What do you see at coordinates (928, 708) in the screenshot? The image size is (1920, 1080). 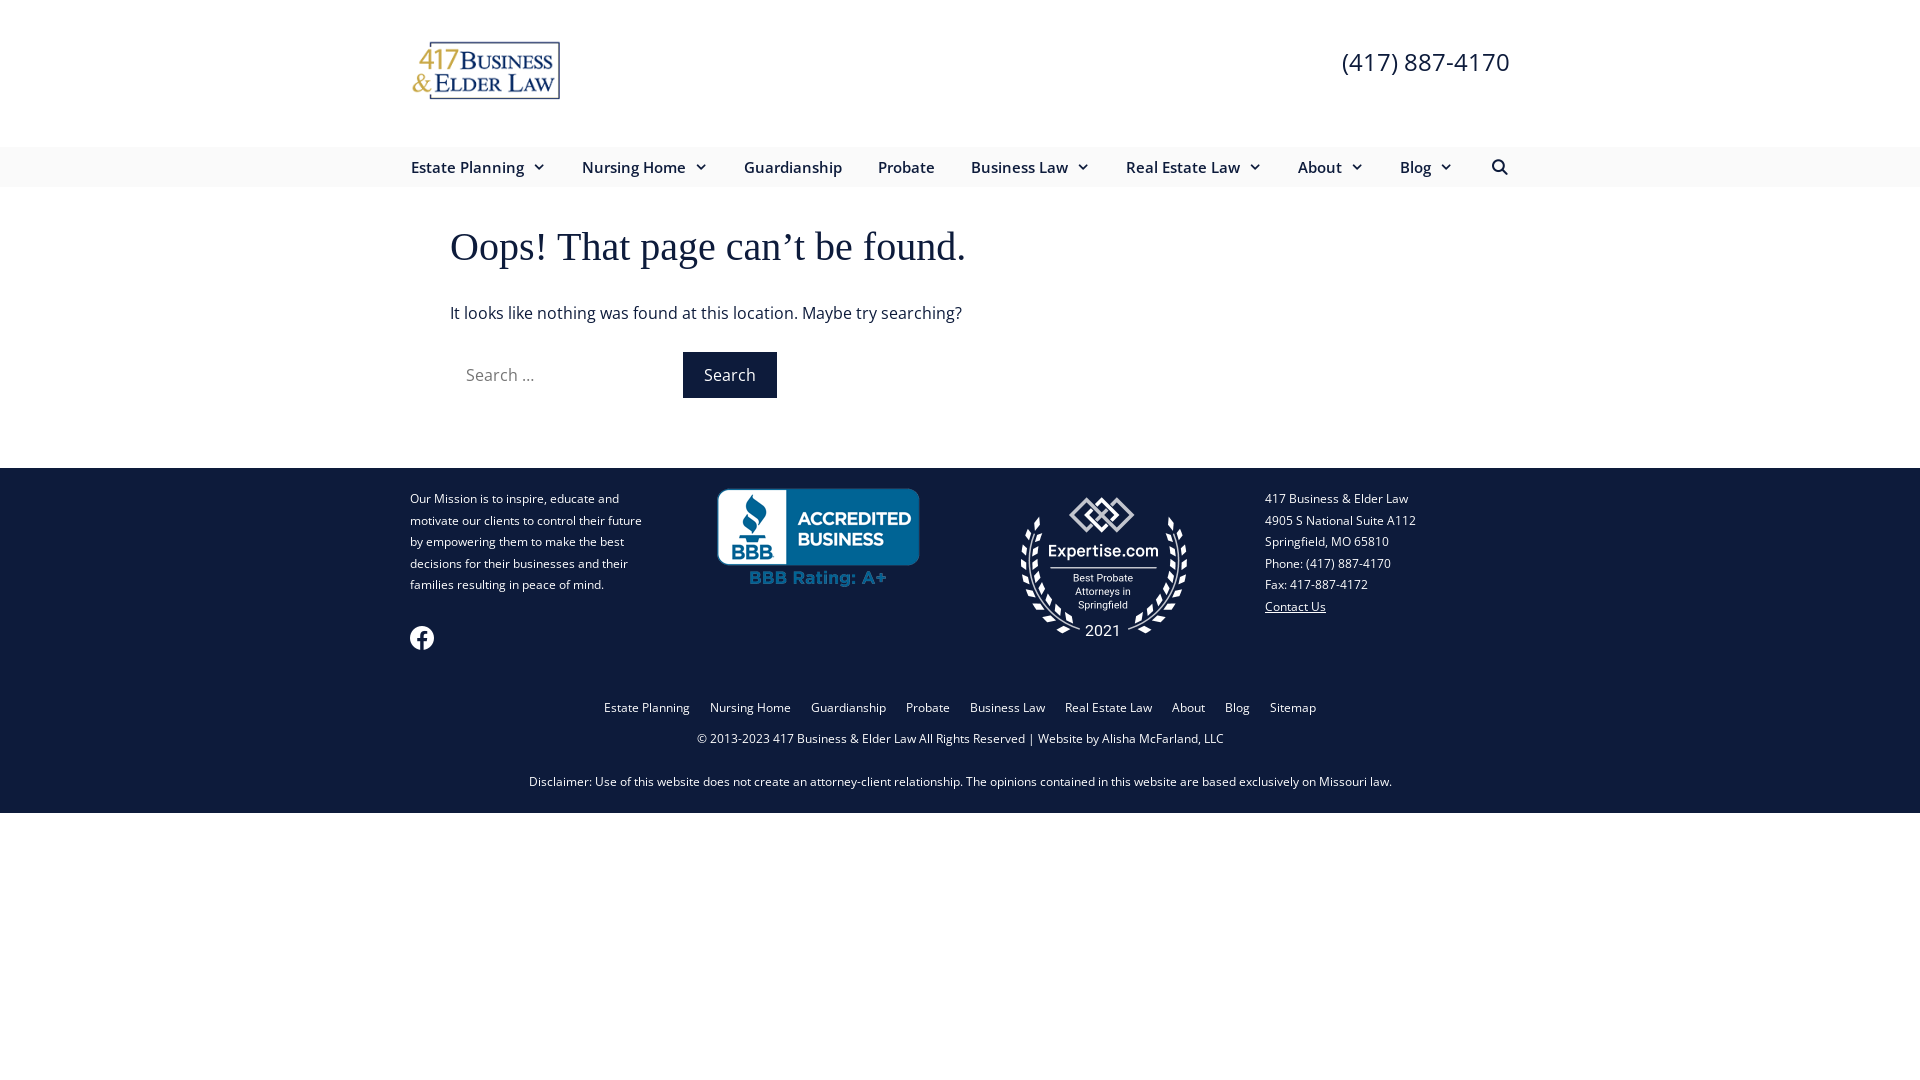 I see `Probate` at bounding box center [928, 708].